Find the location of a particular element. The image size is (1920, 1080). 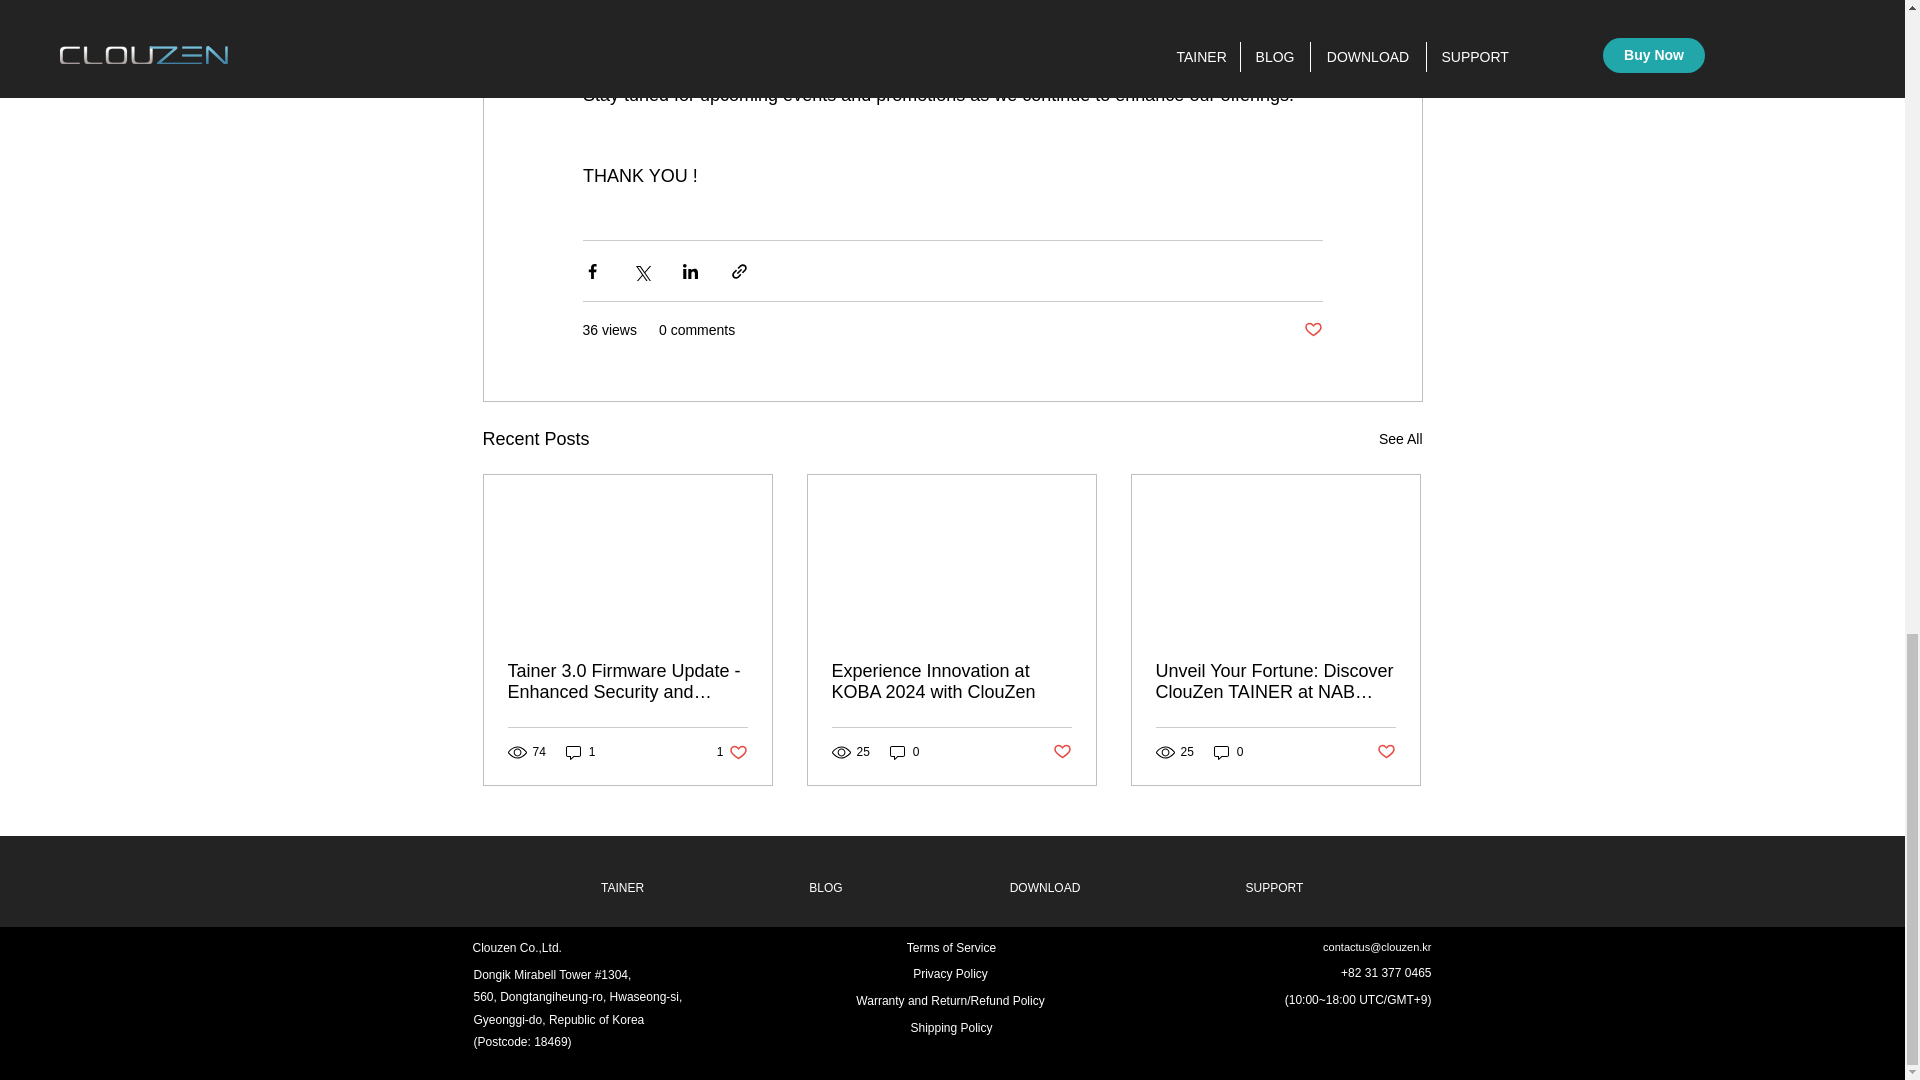

Post not marked as liked is located at coordinates (825, 888).